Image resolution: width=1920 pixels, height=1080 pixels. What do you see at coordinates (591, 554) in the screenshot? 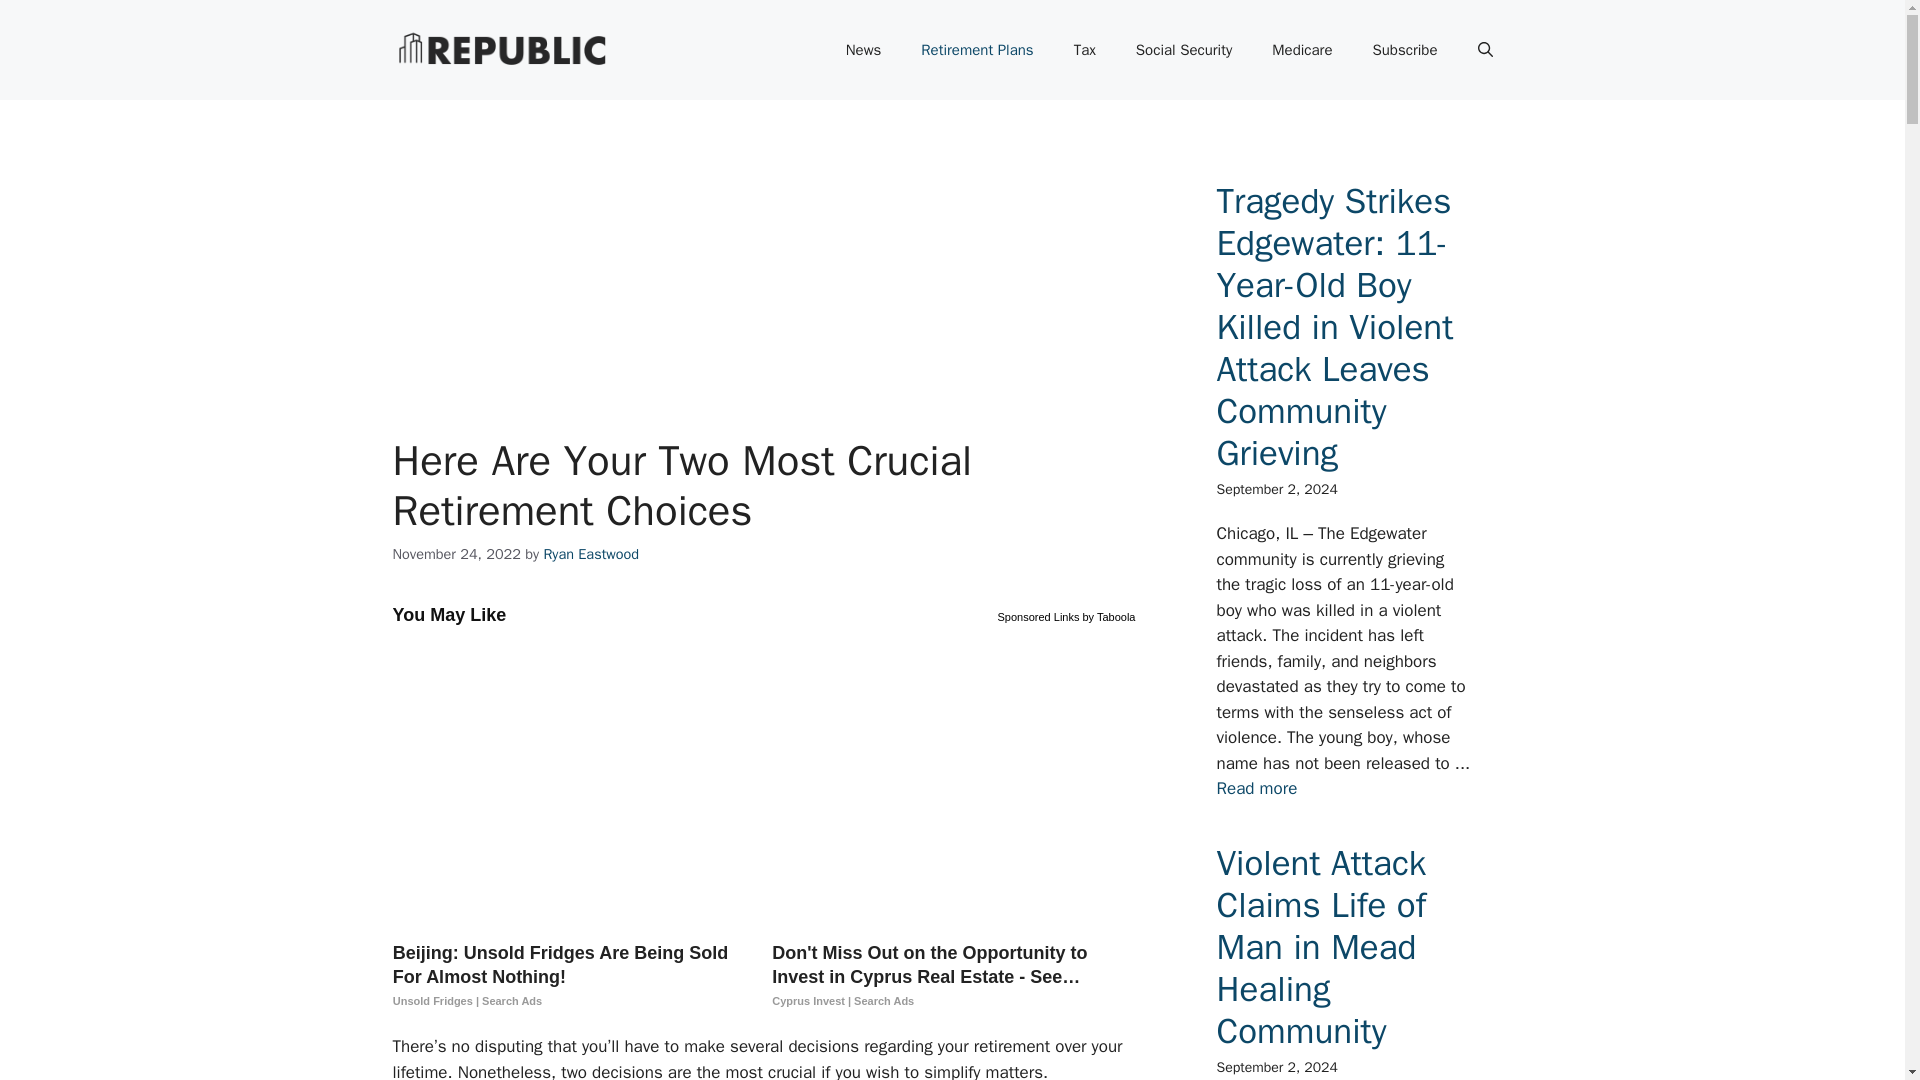
I see `Ryan Eastwood` at bounding box center [591, 554].